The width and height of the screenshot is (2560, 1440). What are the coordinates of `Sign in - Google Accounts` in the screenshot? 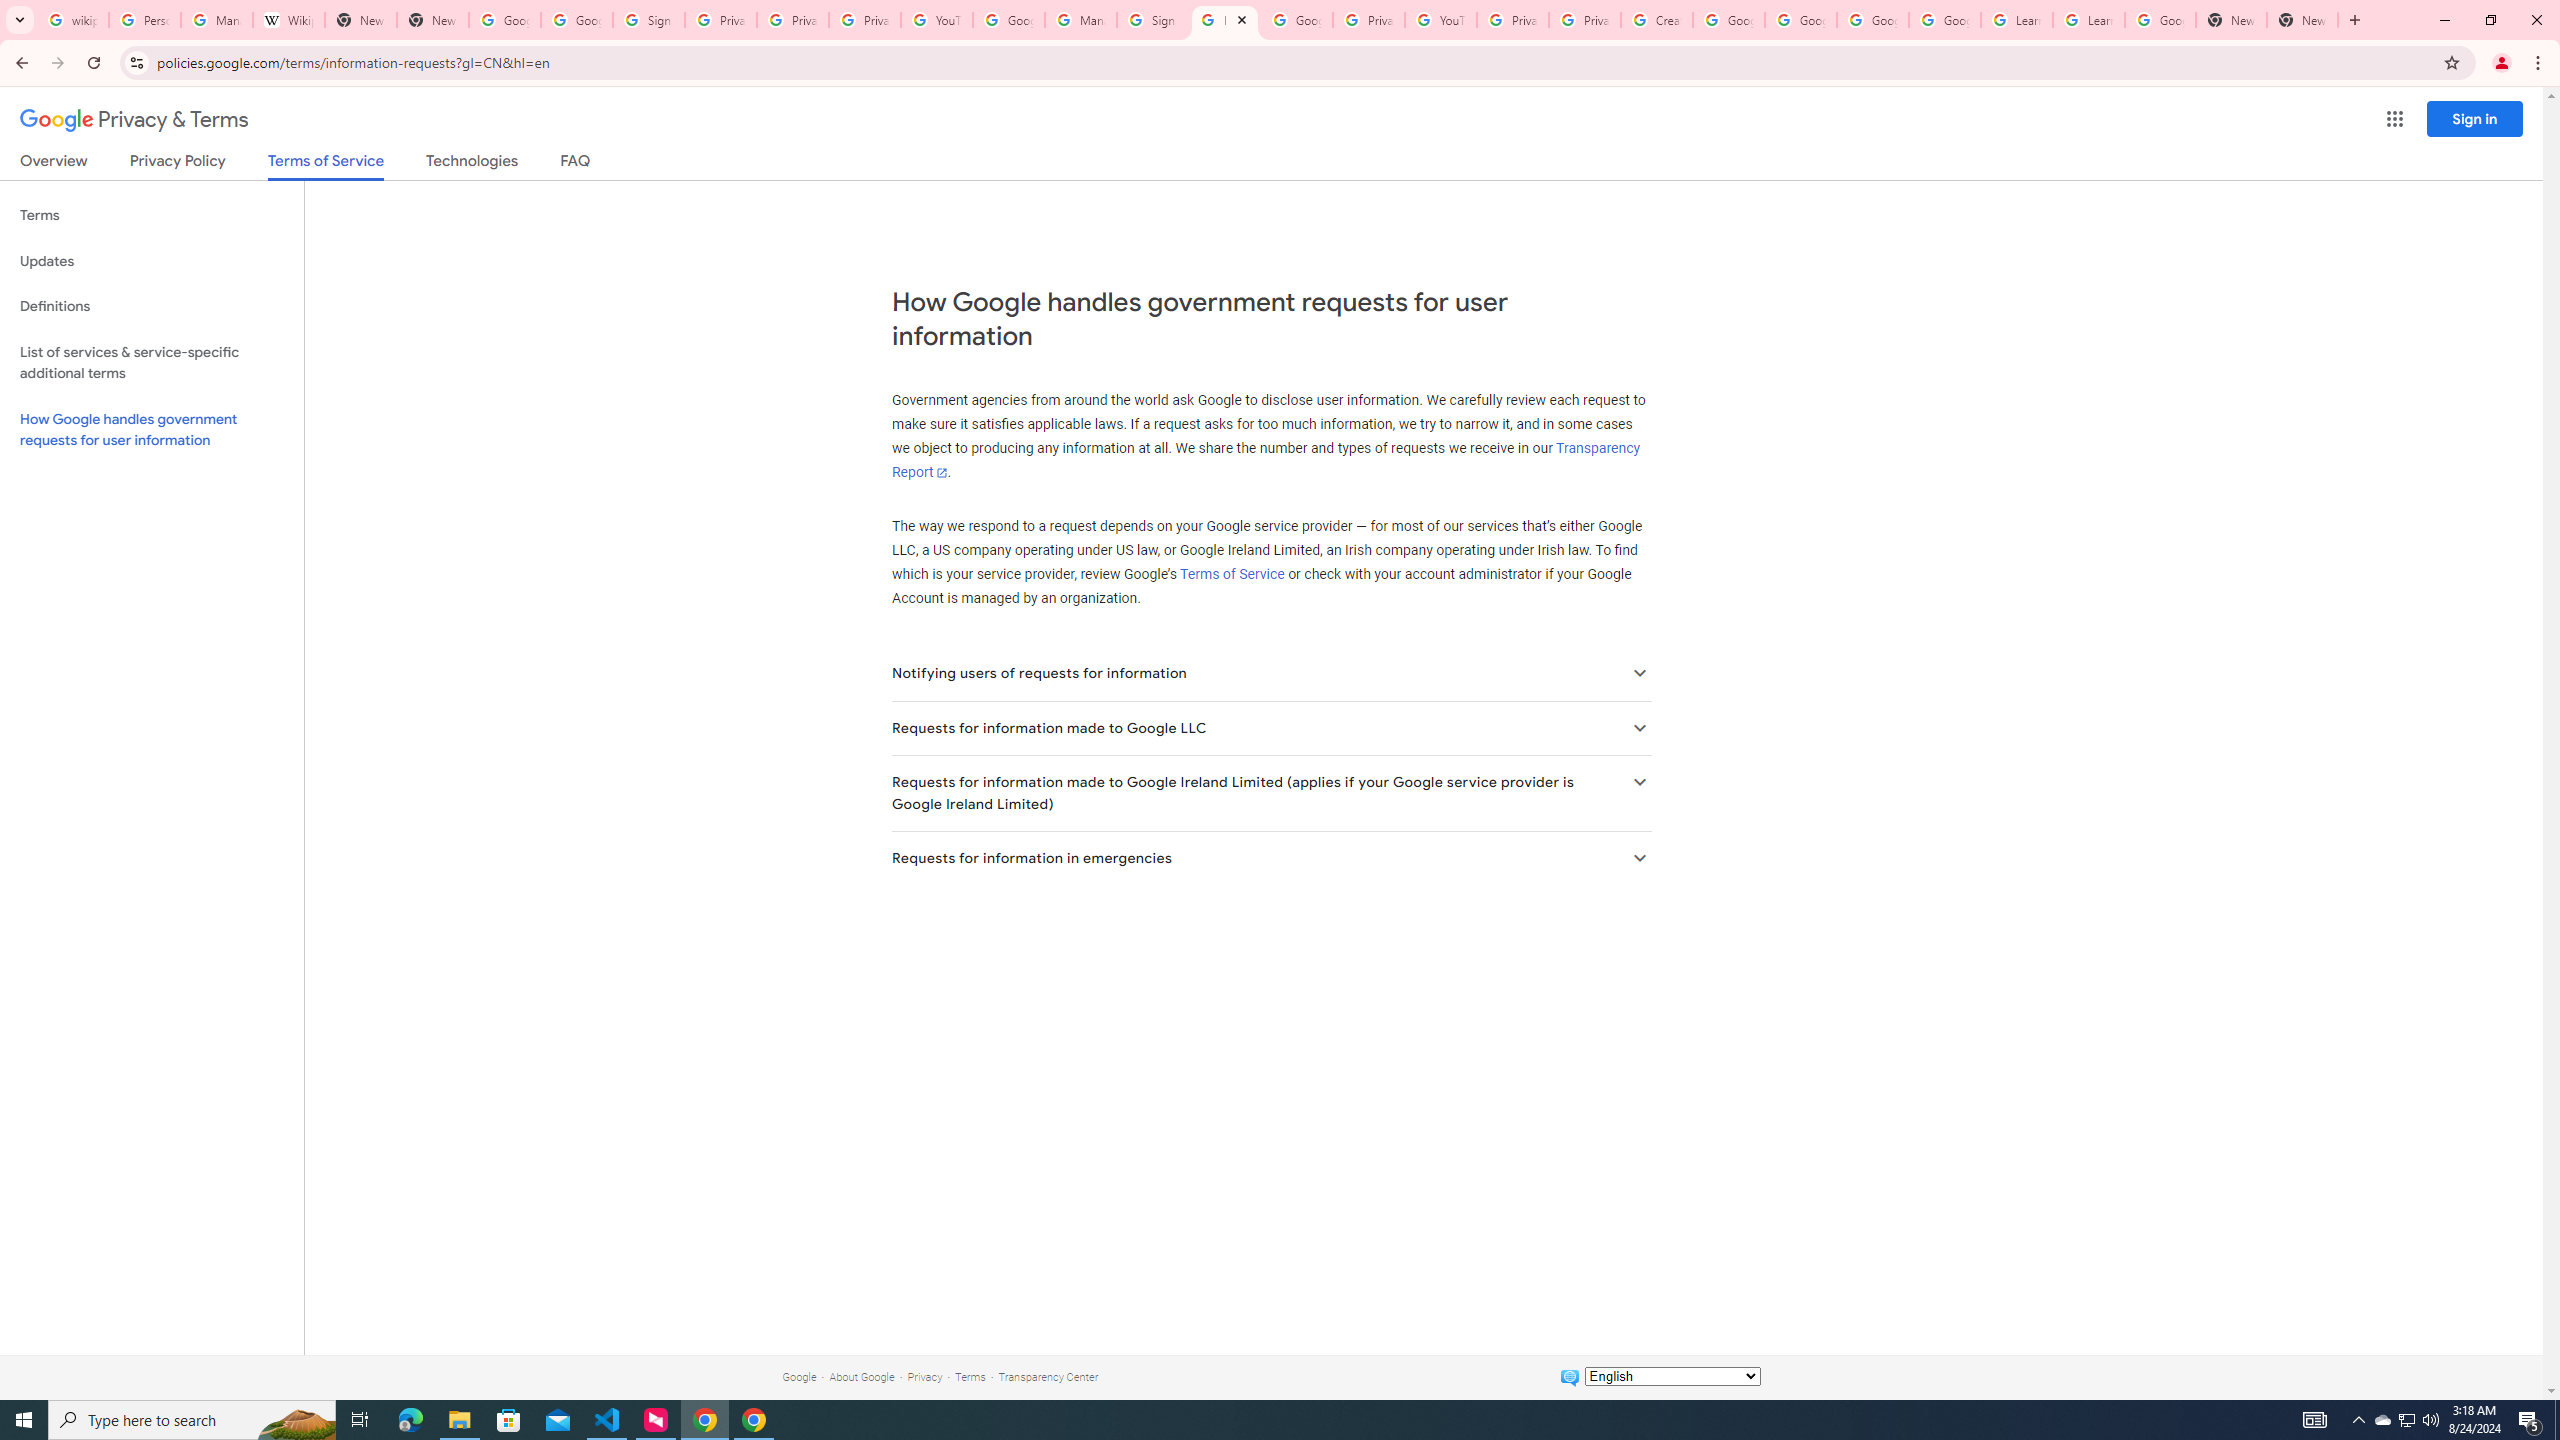 It's located at (1153, 20).